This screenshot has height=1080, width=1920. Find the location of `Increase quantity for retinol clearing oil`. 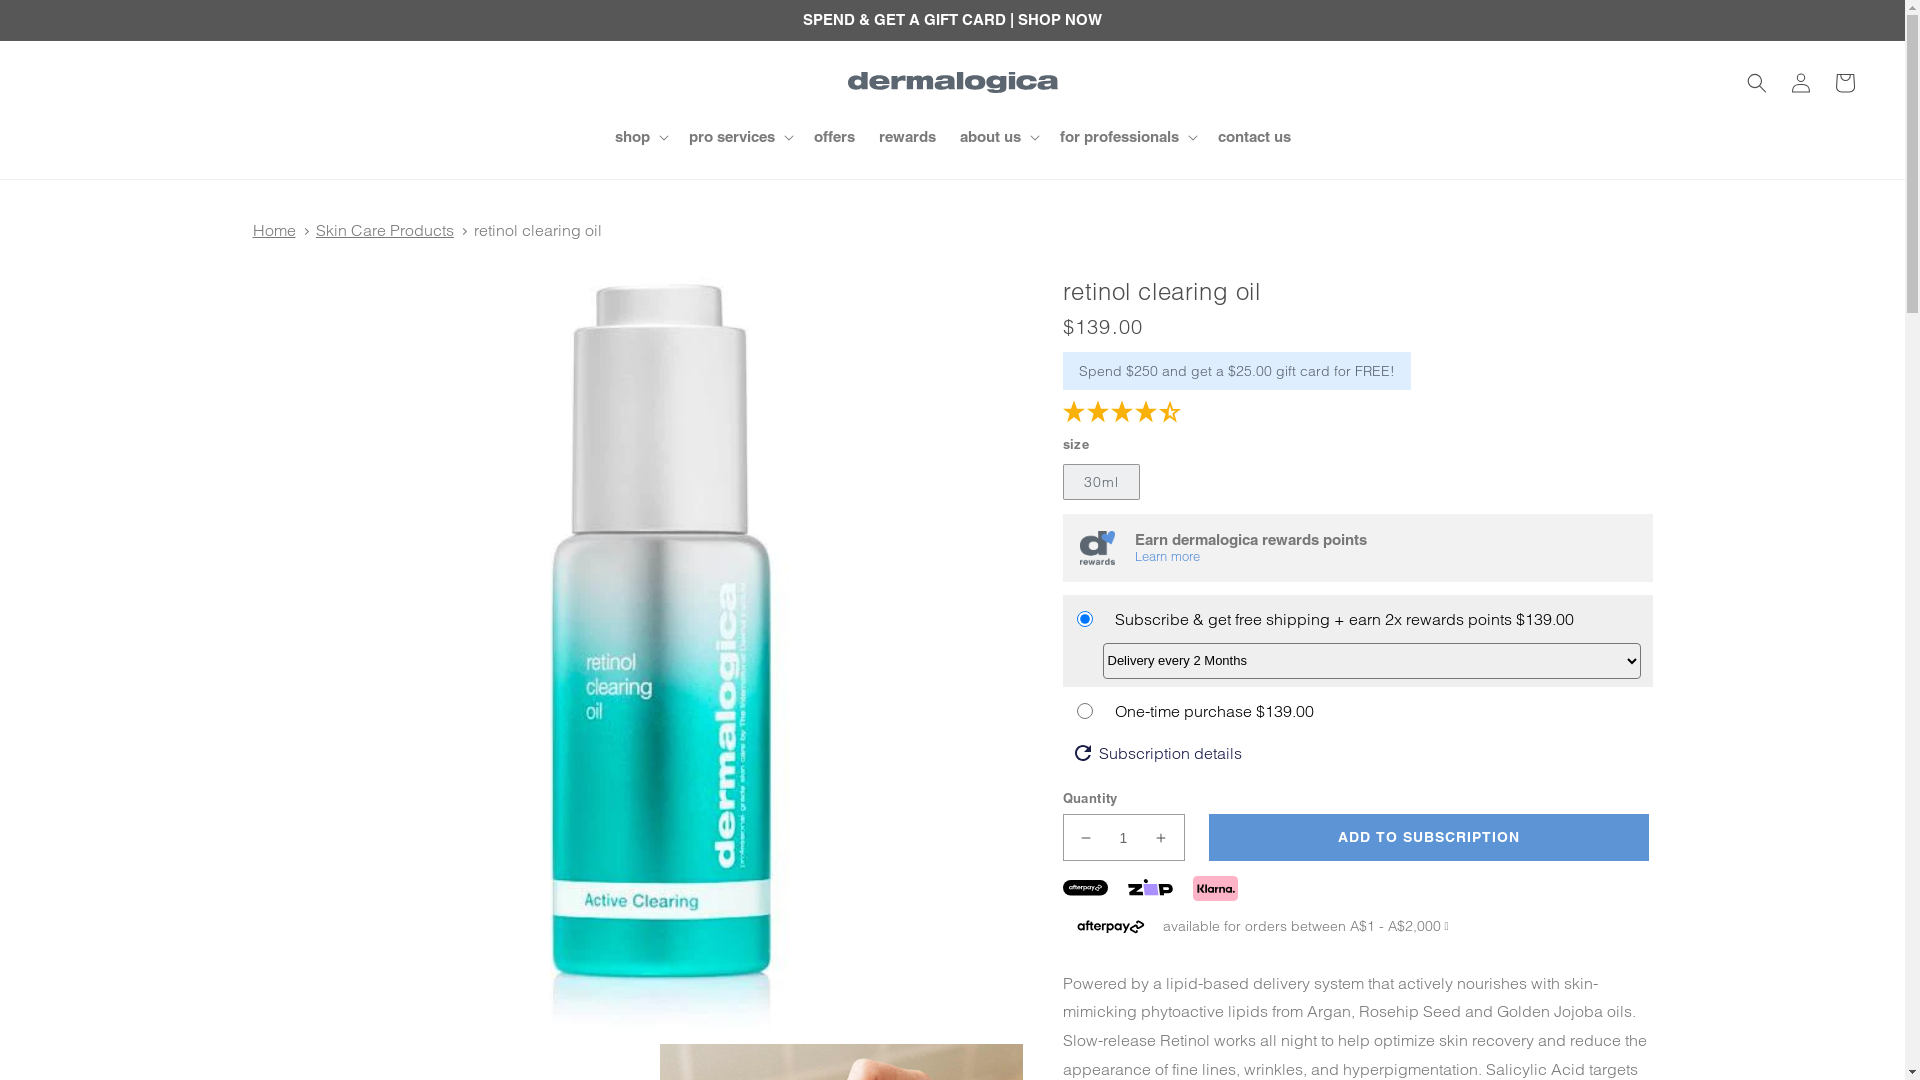

Increase quantity for retinol clearing oil is located at coordinates (1160, 838).